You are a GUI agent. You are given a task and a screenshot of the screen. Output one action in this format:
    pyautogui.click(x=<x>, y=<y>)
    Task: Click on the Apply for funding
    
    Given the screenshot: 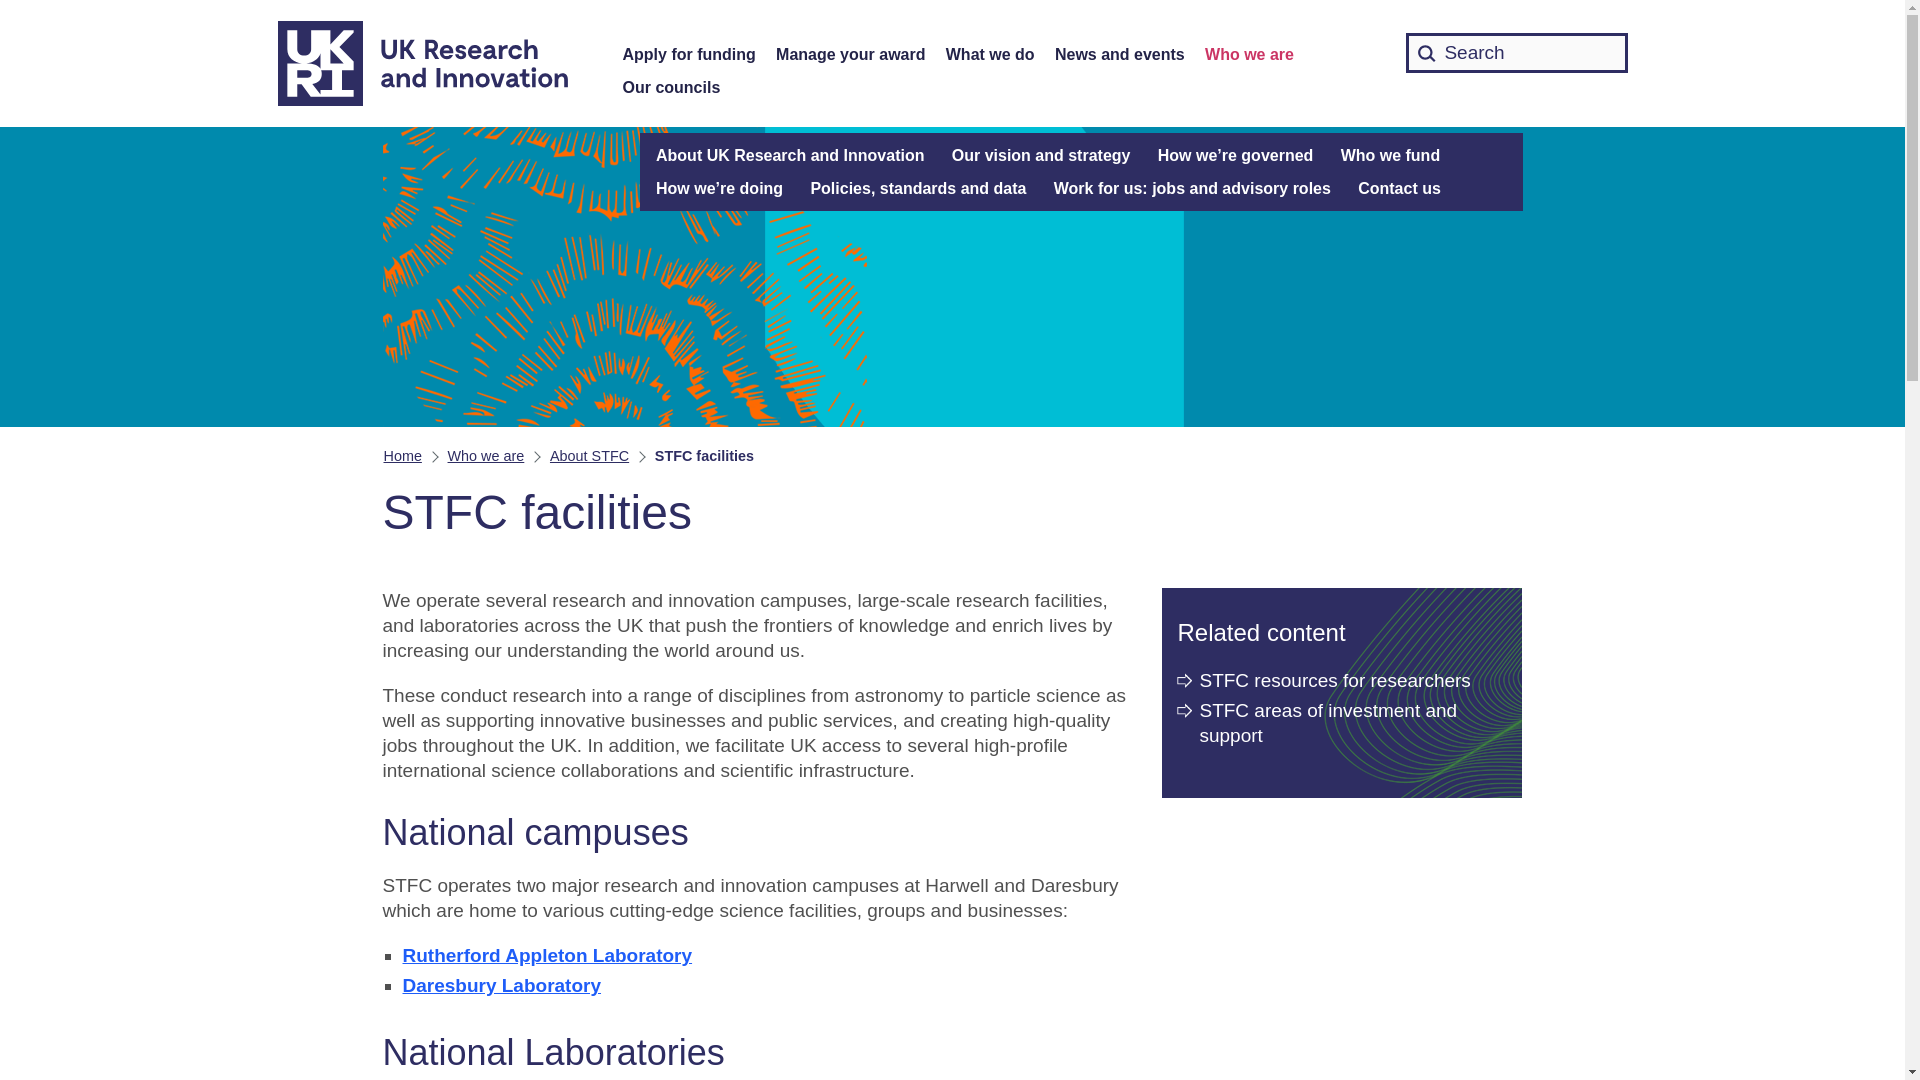 What is the action you would take?
    pyautogui.click(x=688, y=55)
    